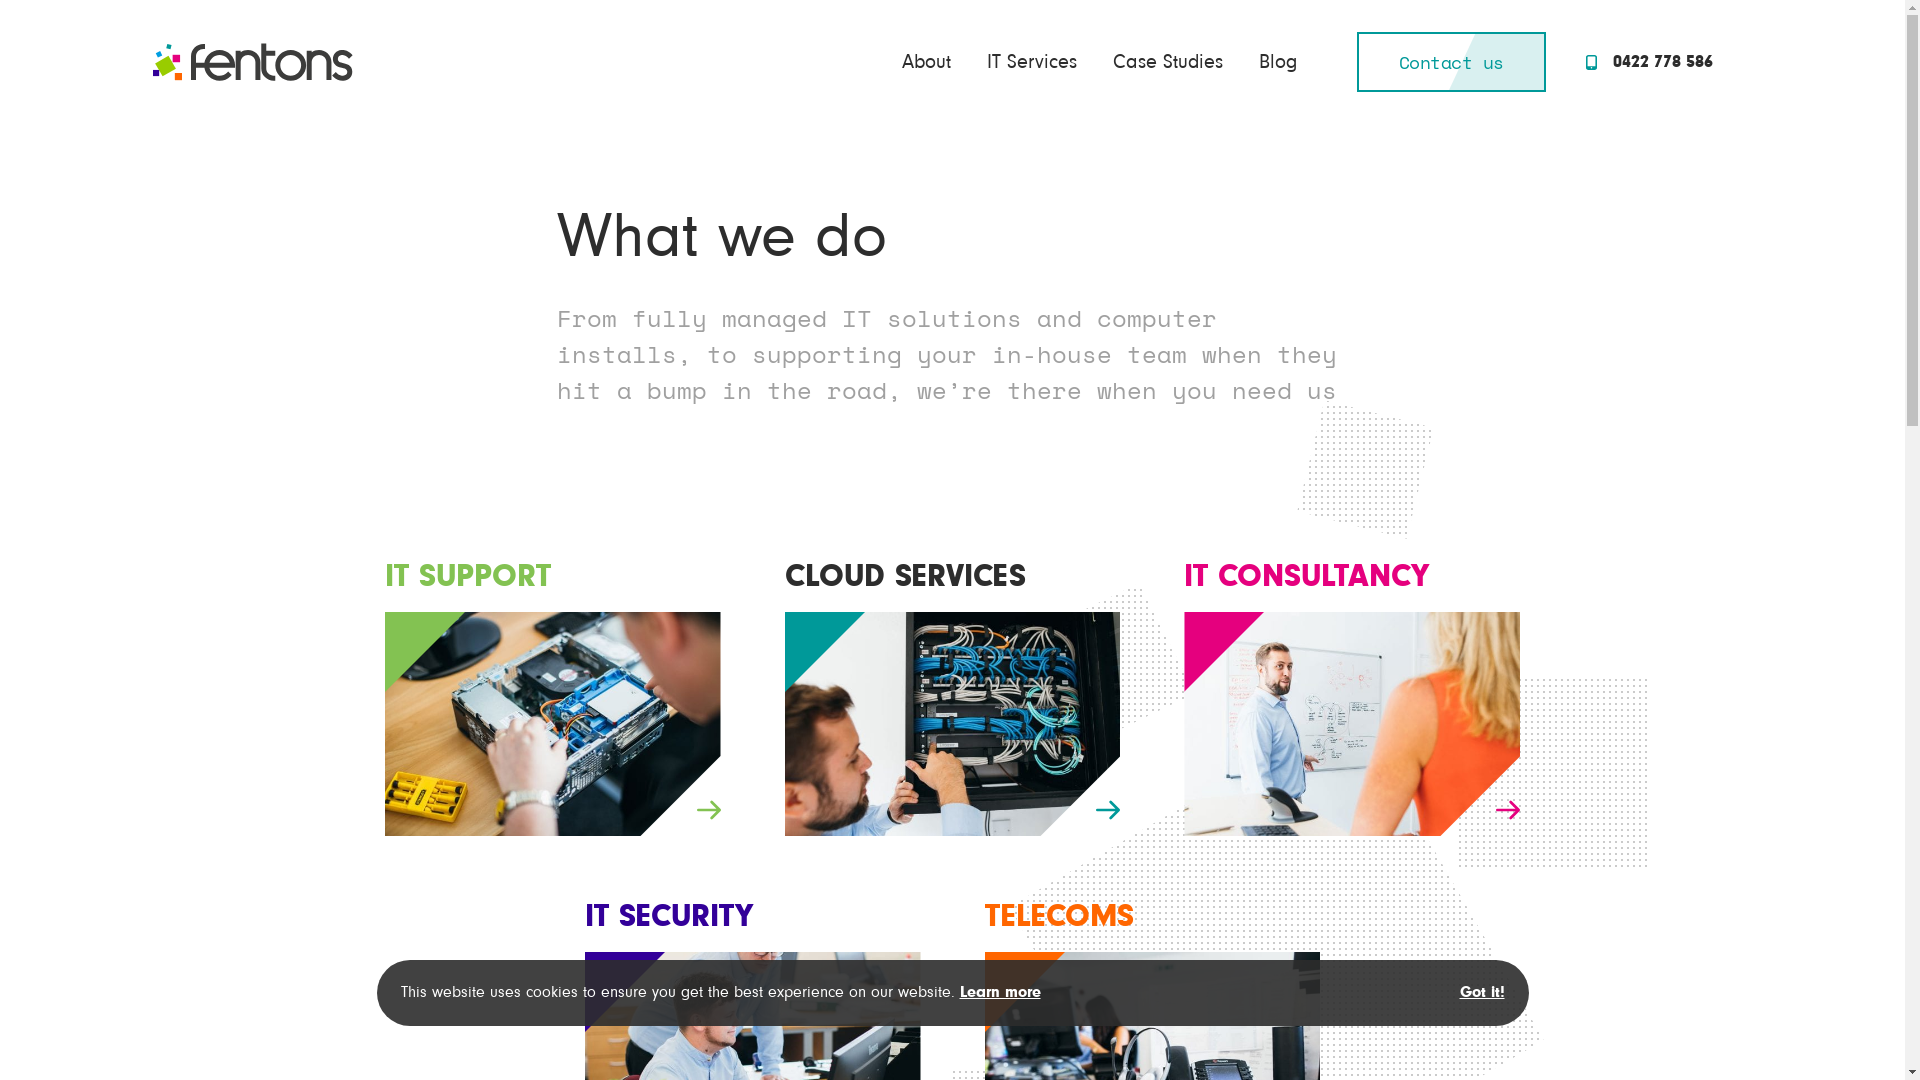  Describe the element at coordinates (1650, 62) in the screenshot. I see `0422 778 586` at that location.